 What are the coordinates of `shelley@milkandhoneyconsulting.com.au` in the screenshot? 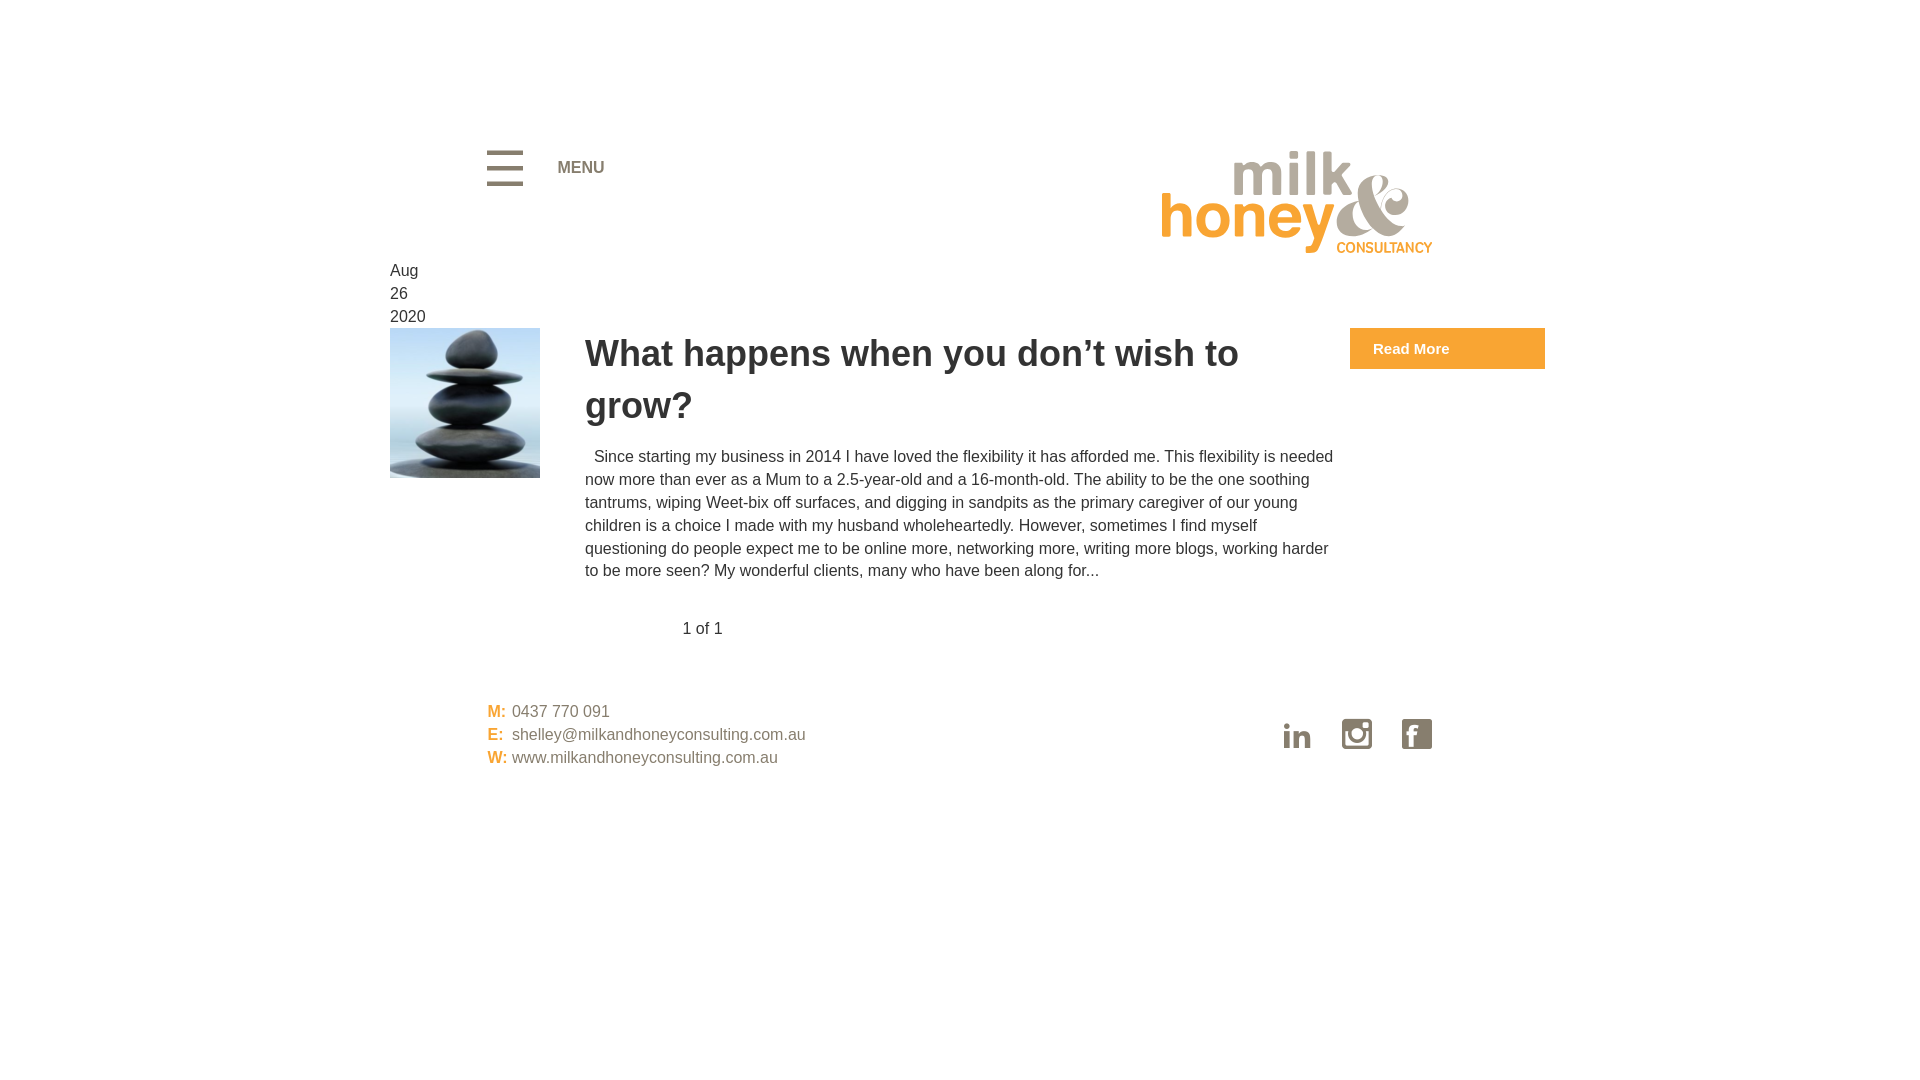 It's located at (659, 734).